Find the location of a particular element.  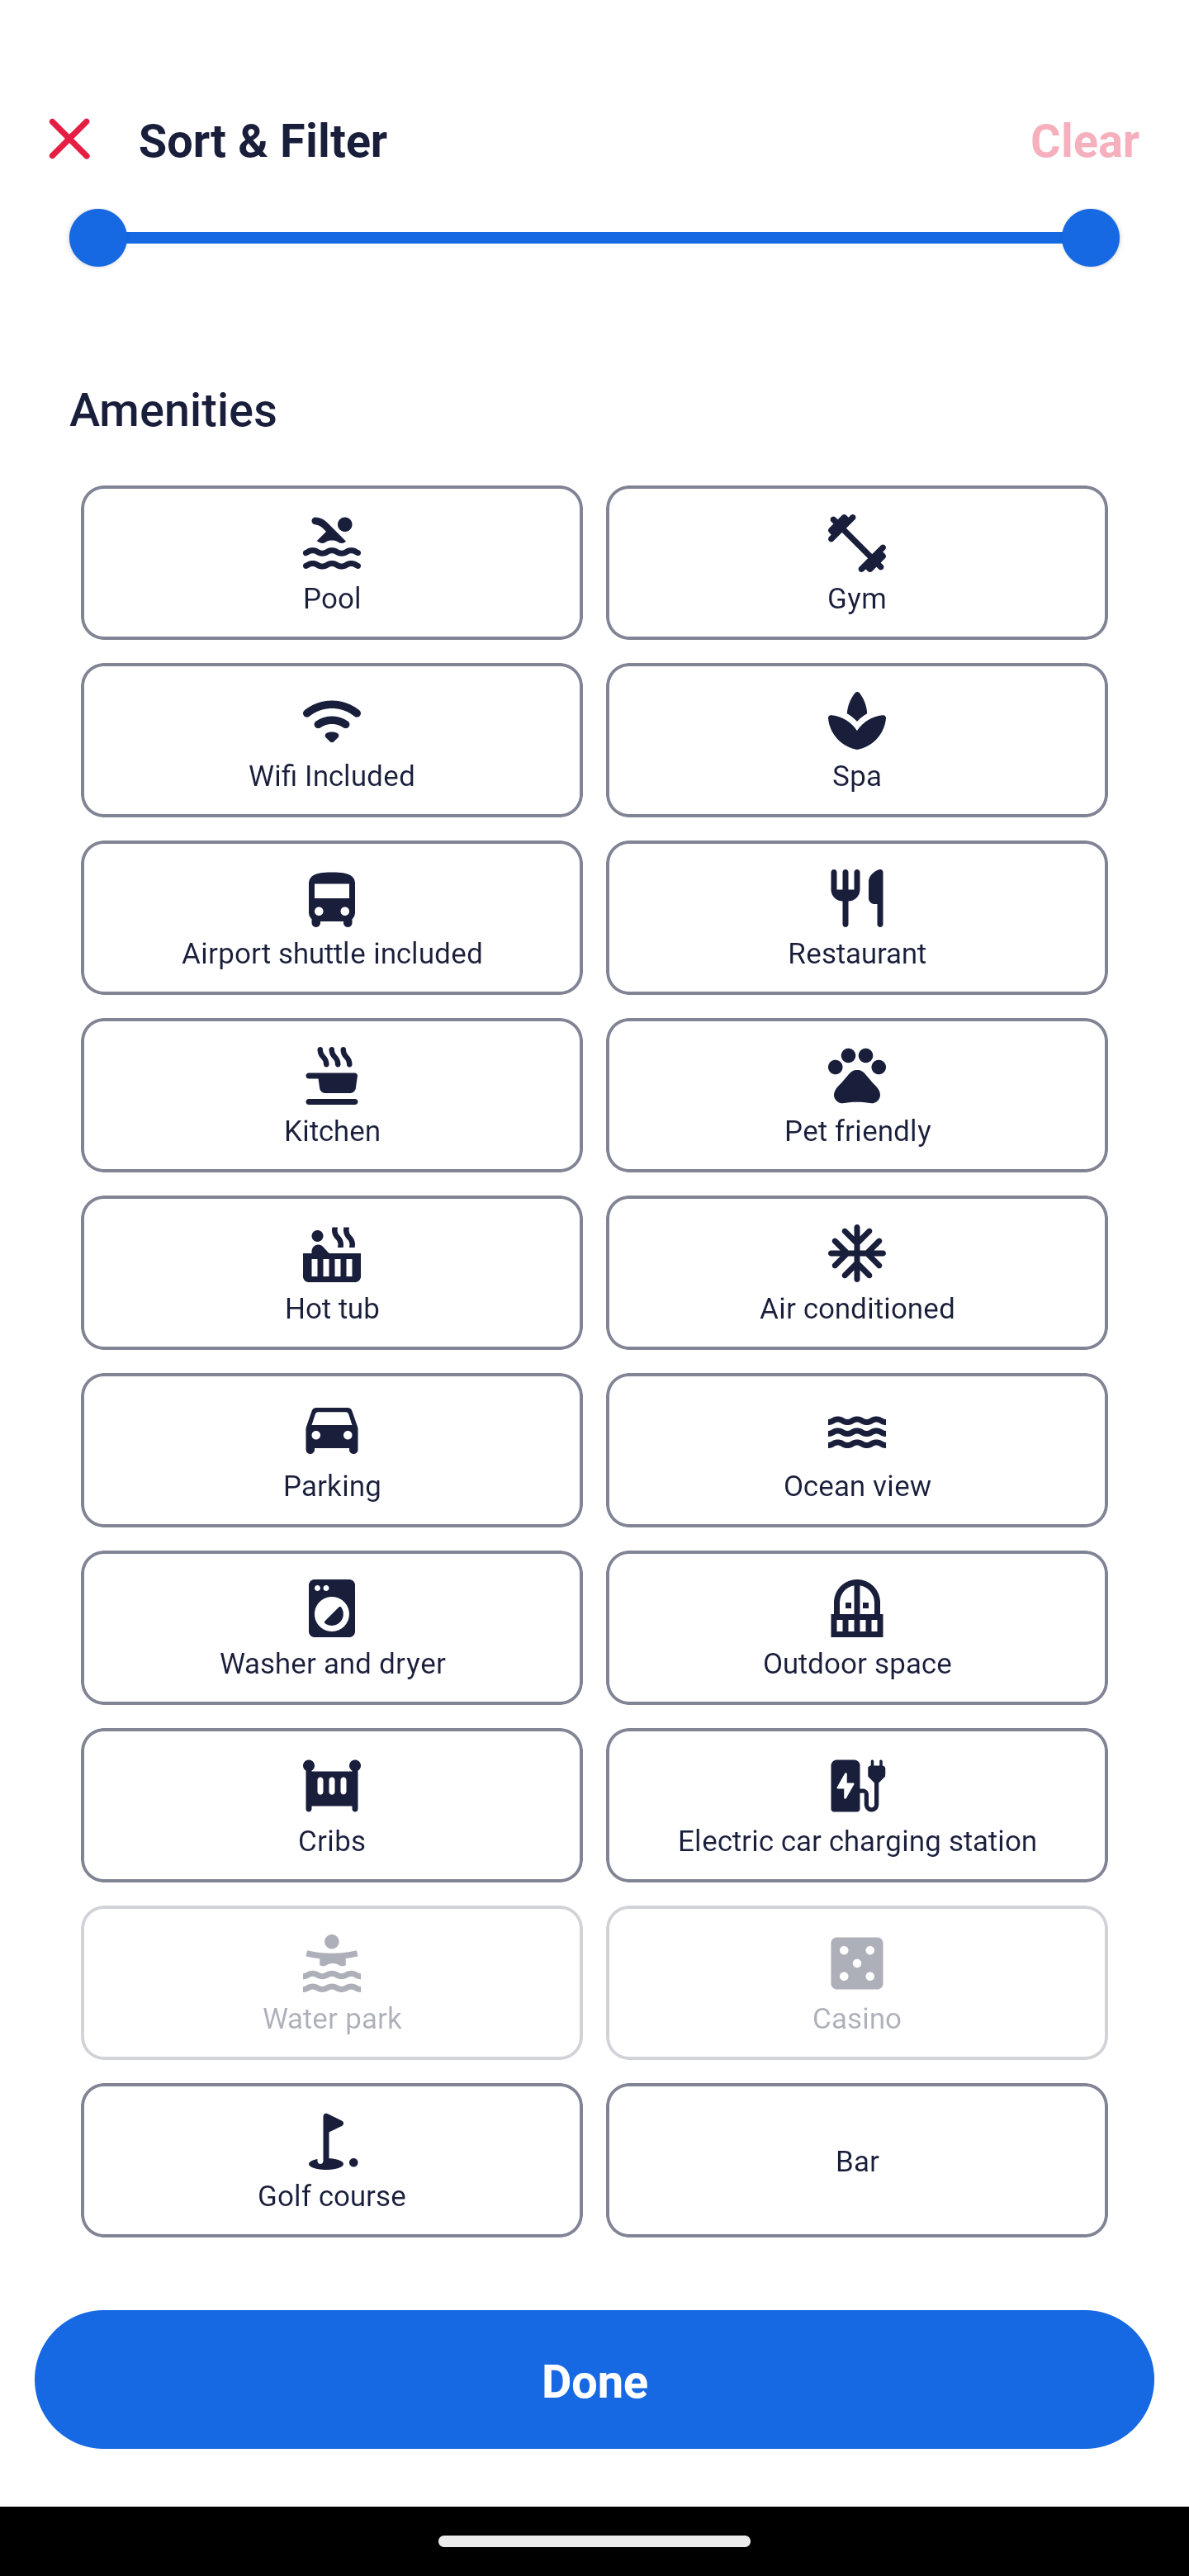

Pool is located at coordinates (331, 561).